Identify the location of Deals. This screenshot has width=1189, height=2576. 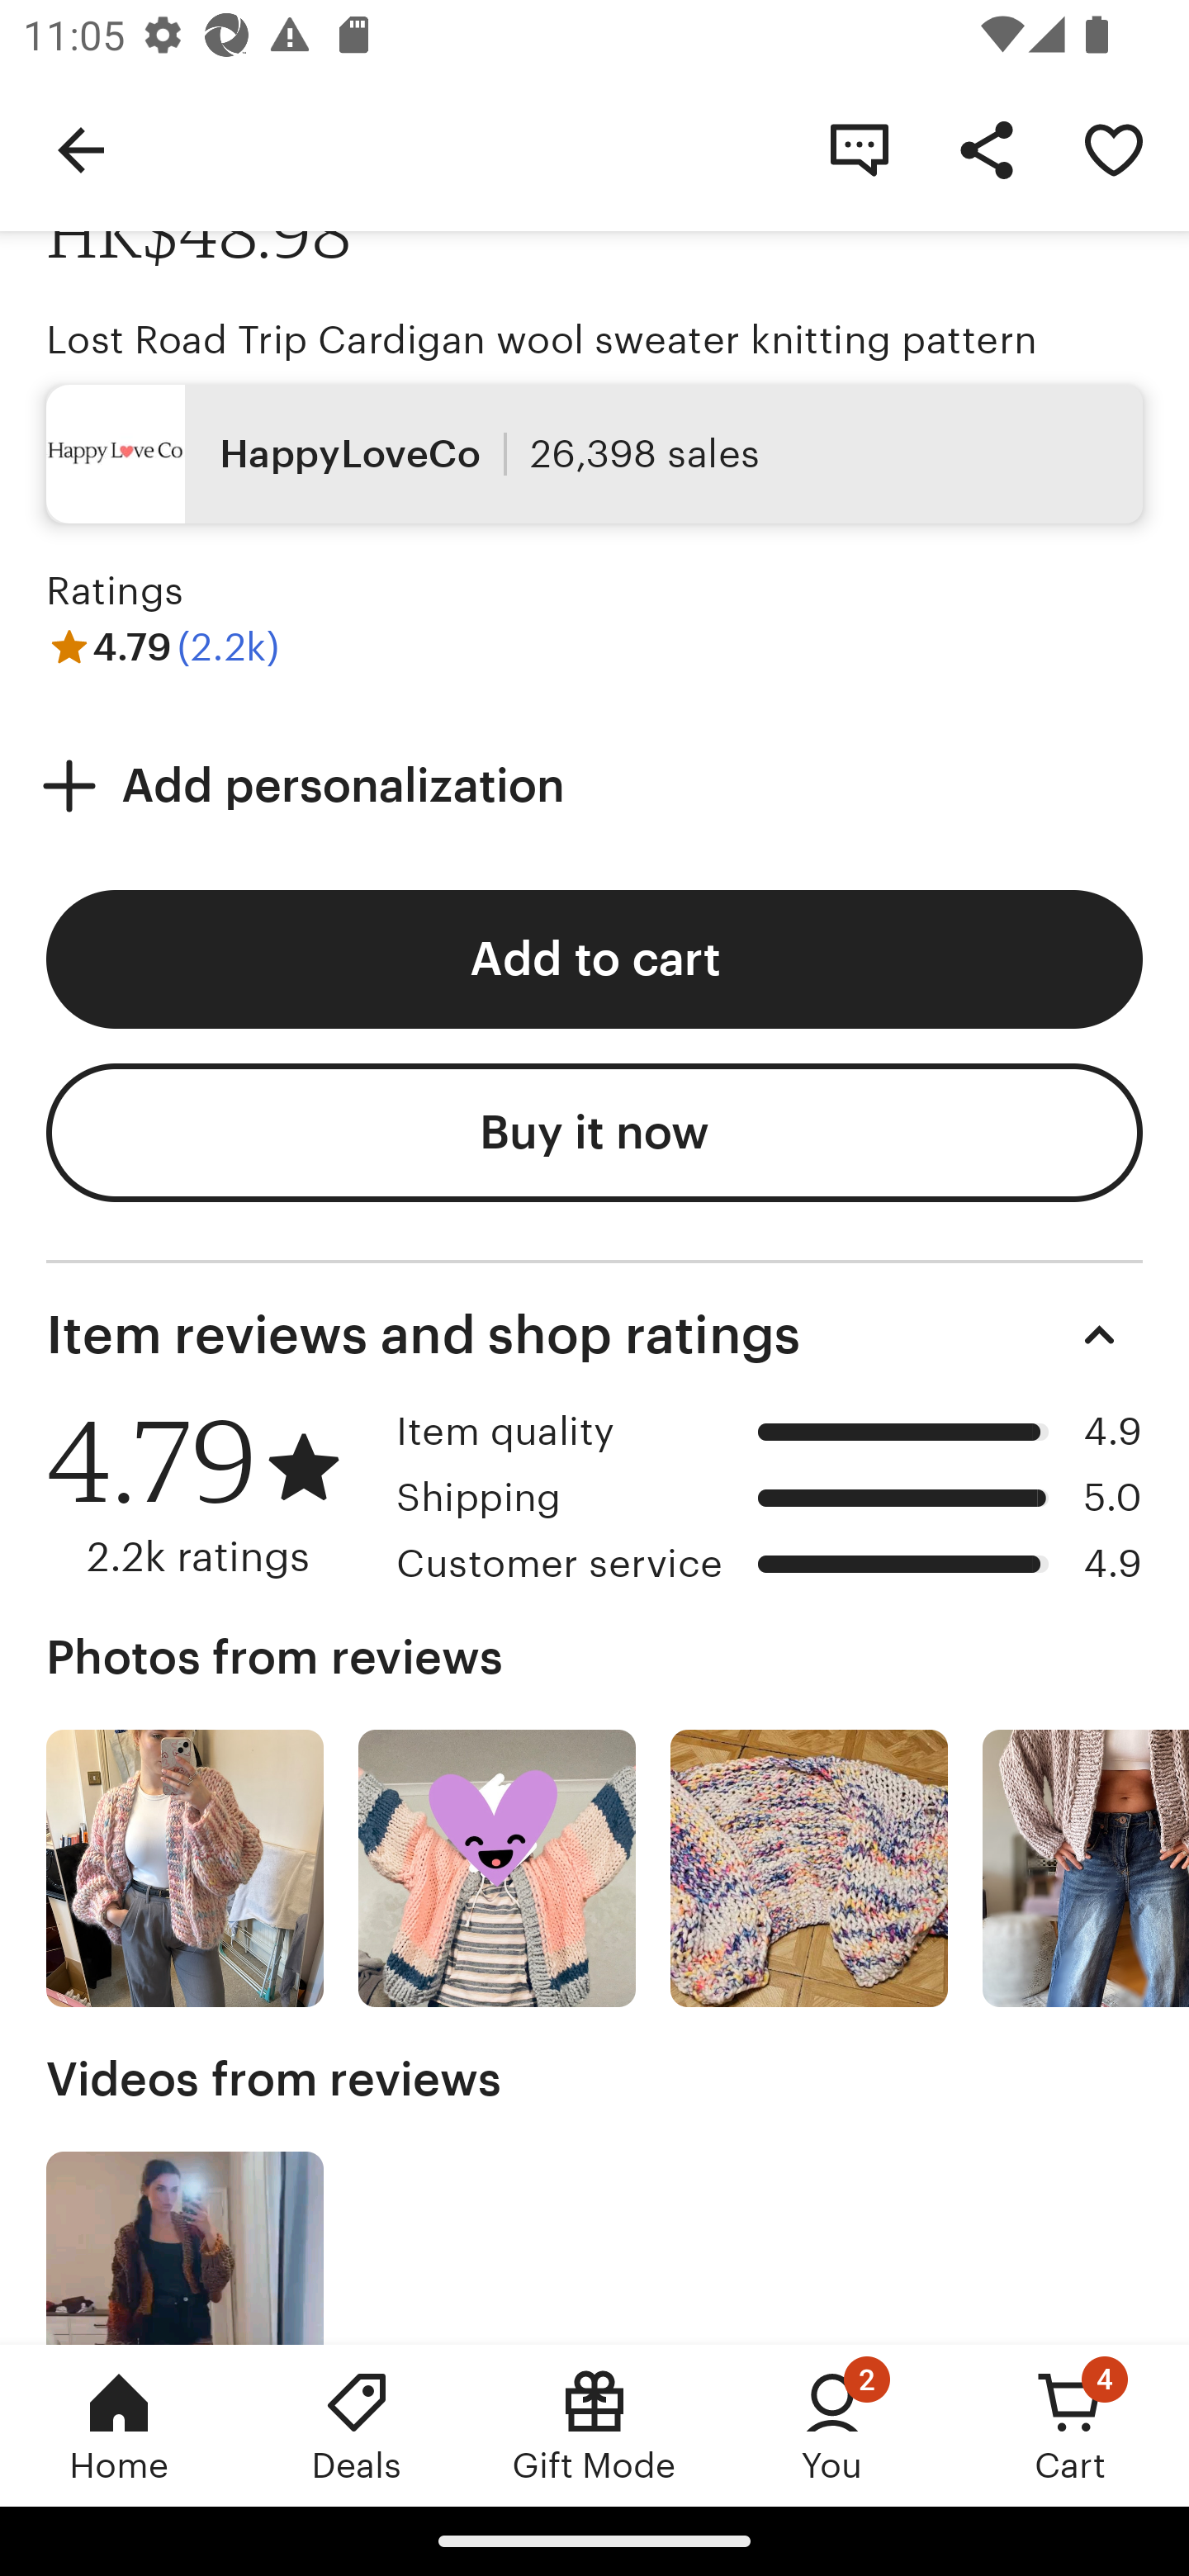
(357, 2425).